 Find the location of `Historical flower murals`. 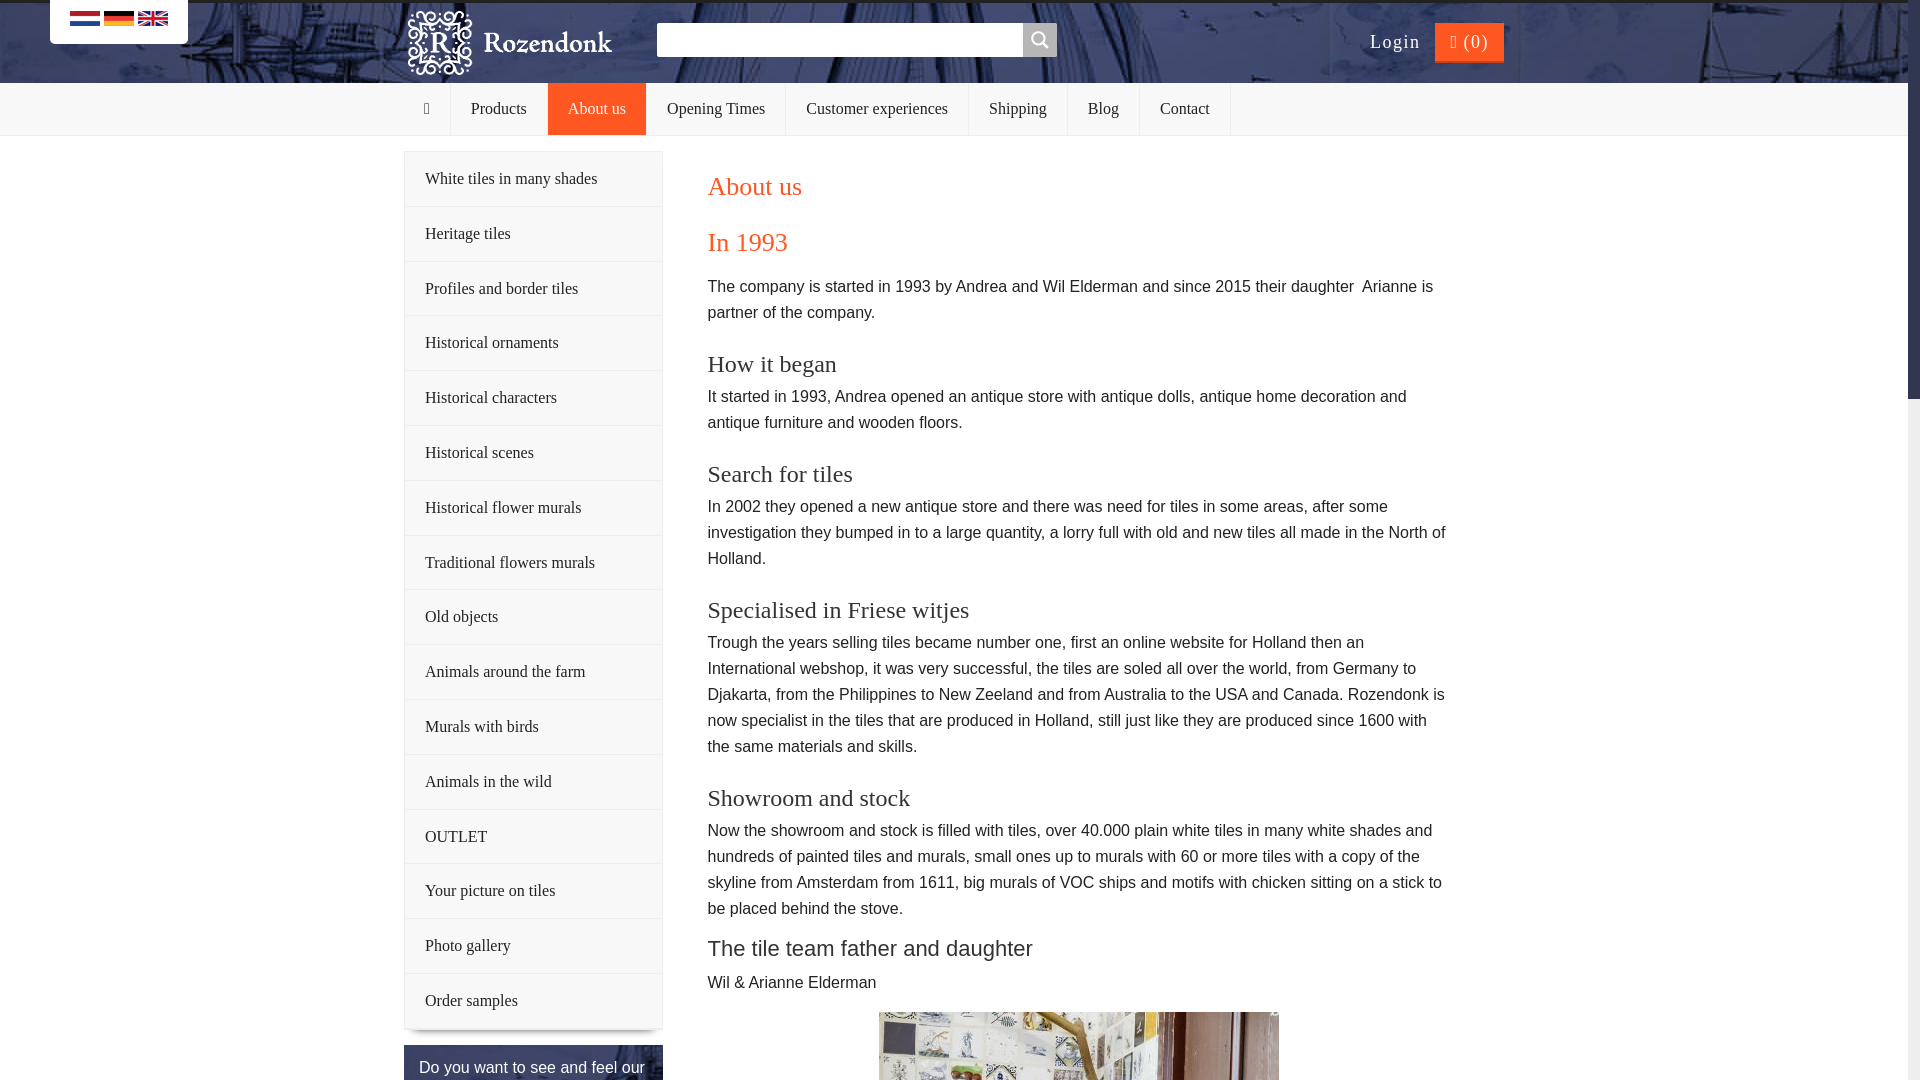

Historical flower murals is located at coordinates (534, 508).